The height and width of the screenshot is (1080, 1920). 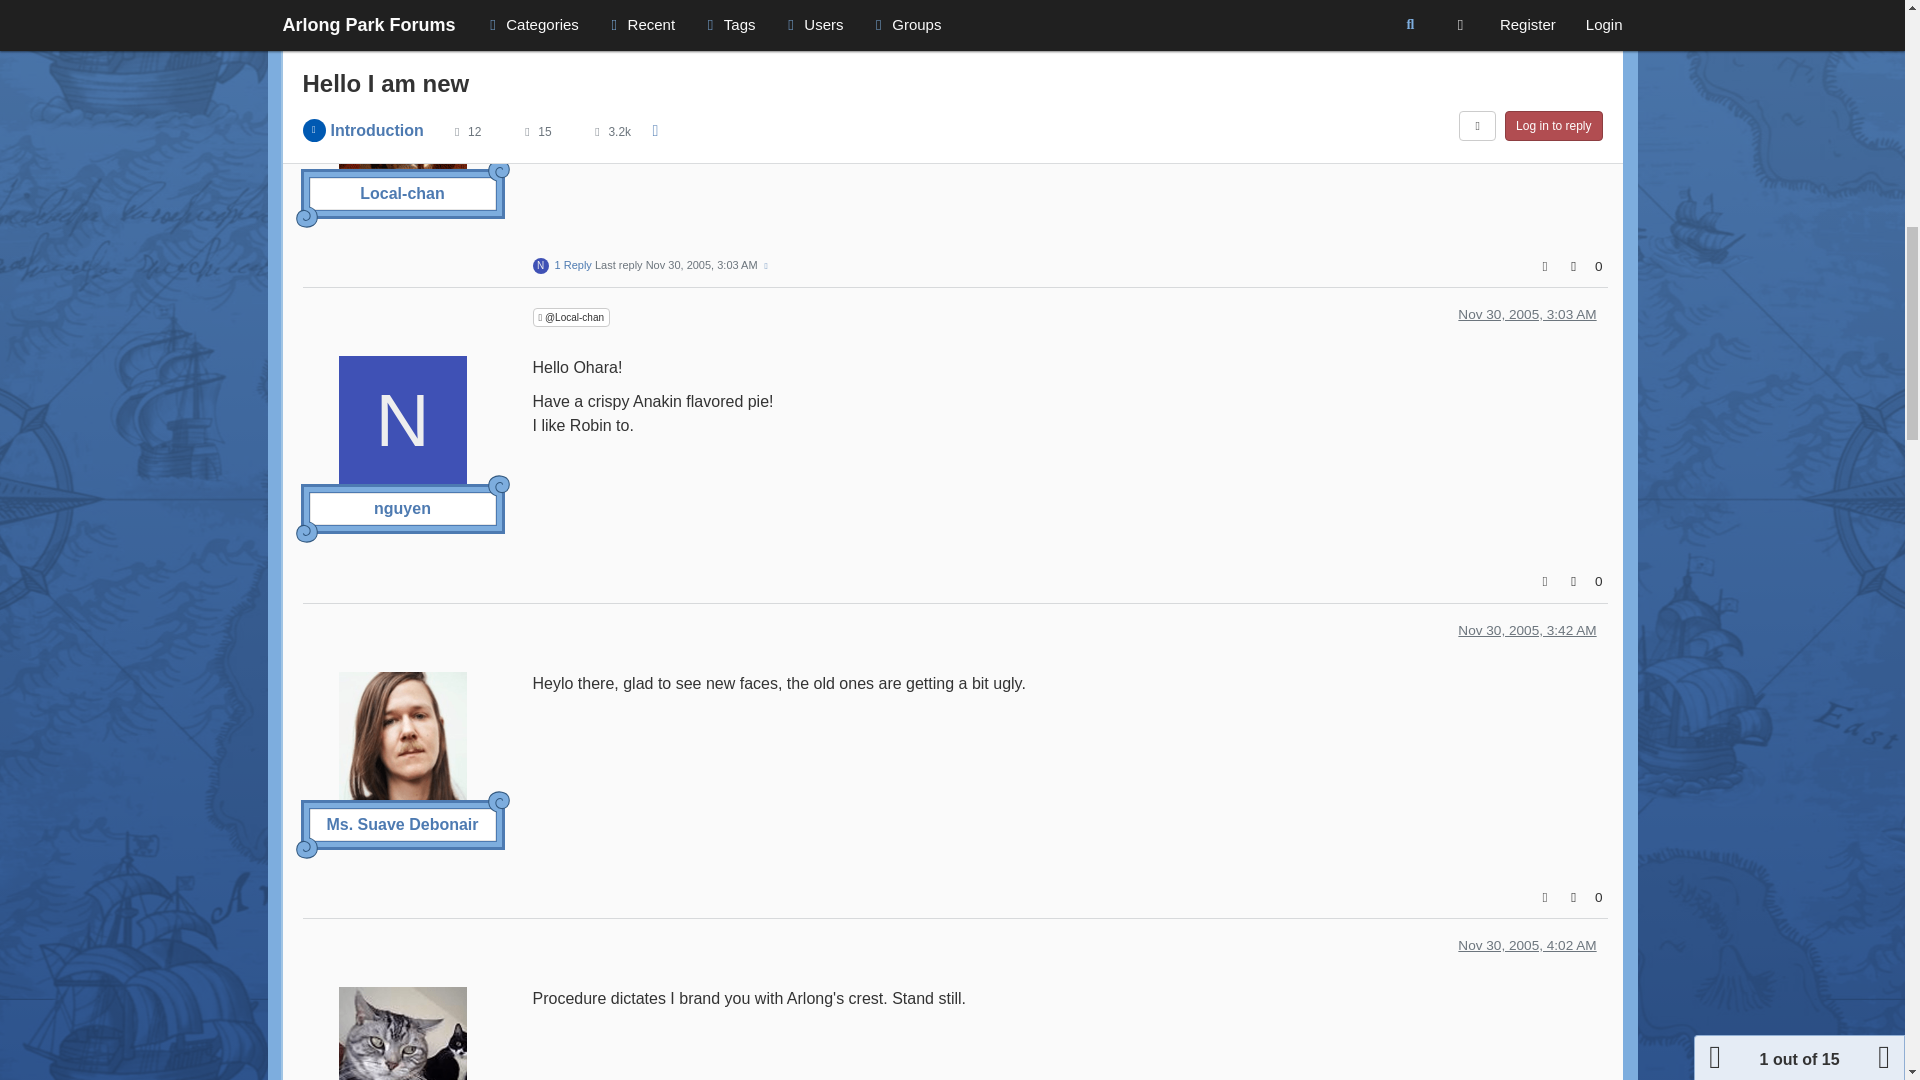 I want to click on spiral, so click(x=498, y=170).